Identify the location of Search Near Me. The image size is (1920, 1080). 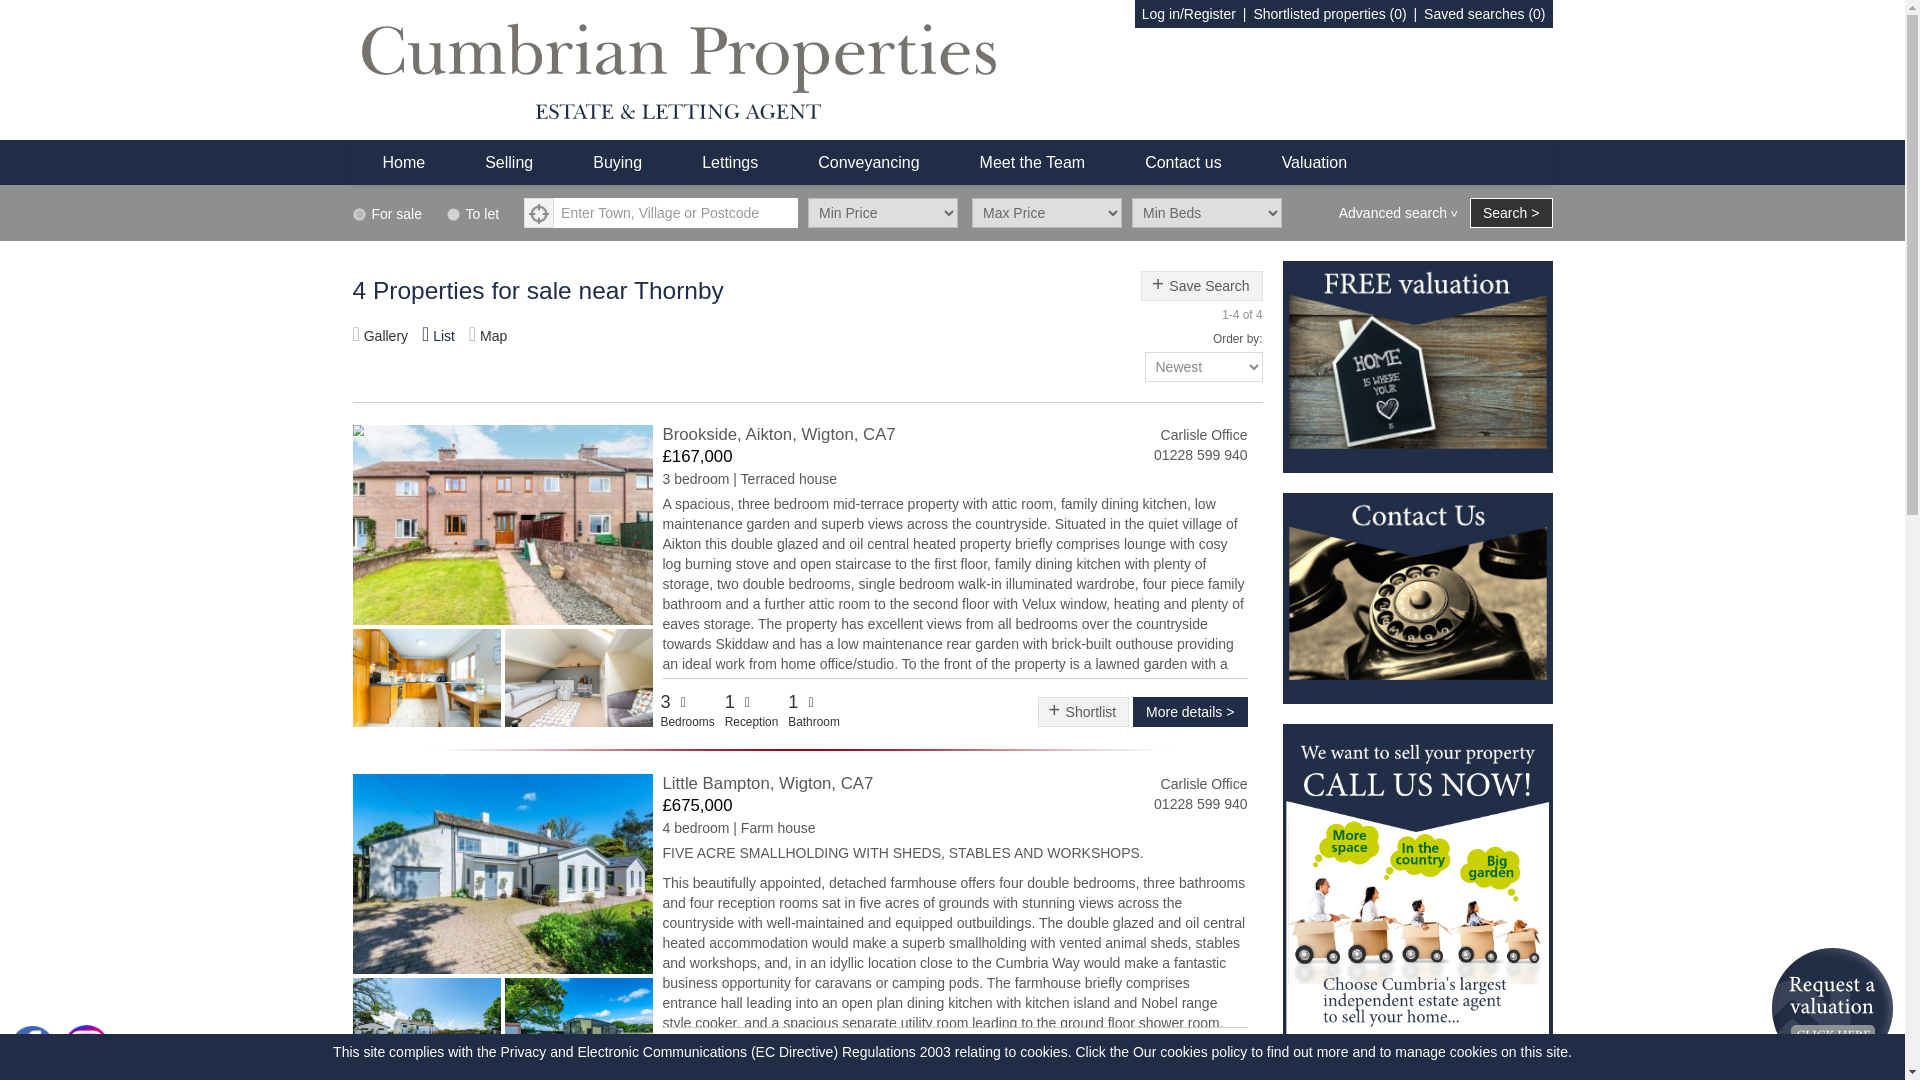
(539, 212).